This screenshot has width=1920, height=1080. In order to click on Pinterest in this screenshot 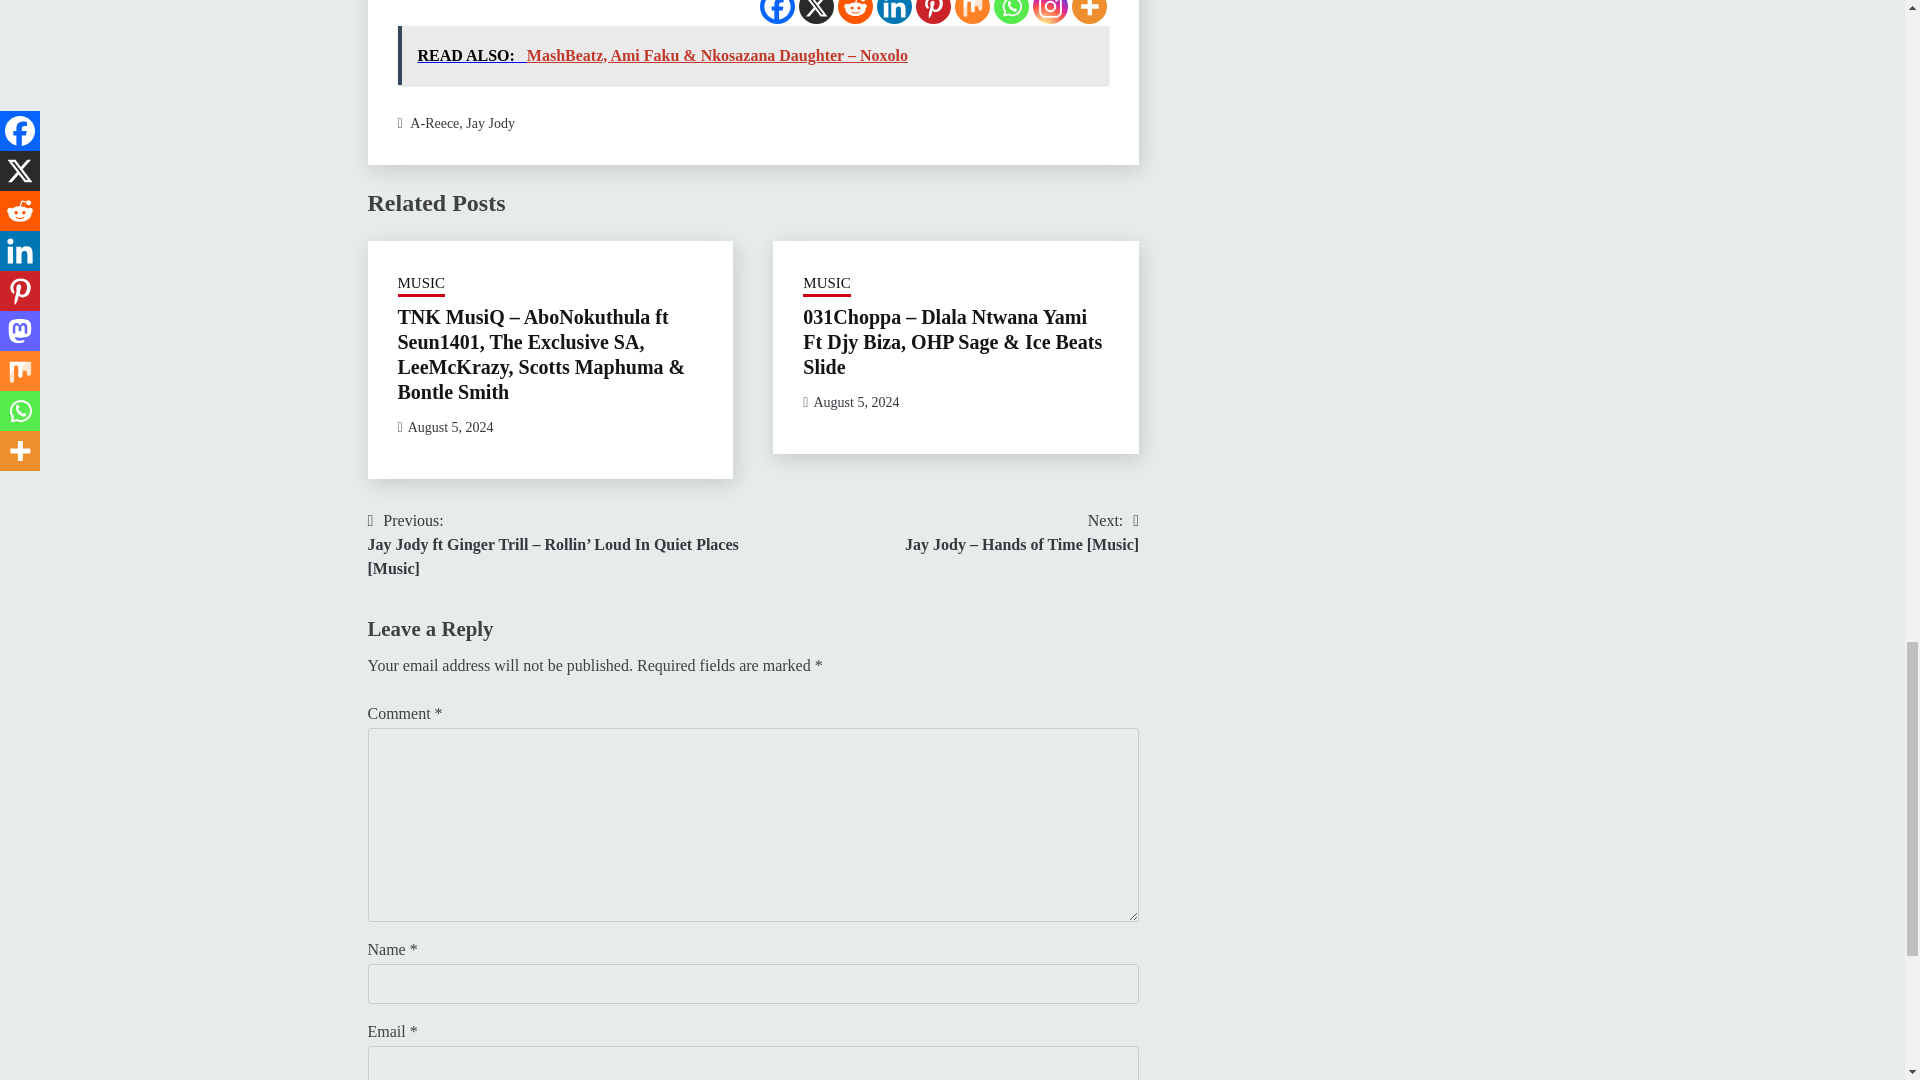, I will do `click(932, 12)`.